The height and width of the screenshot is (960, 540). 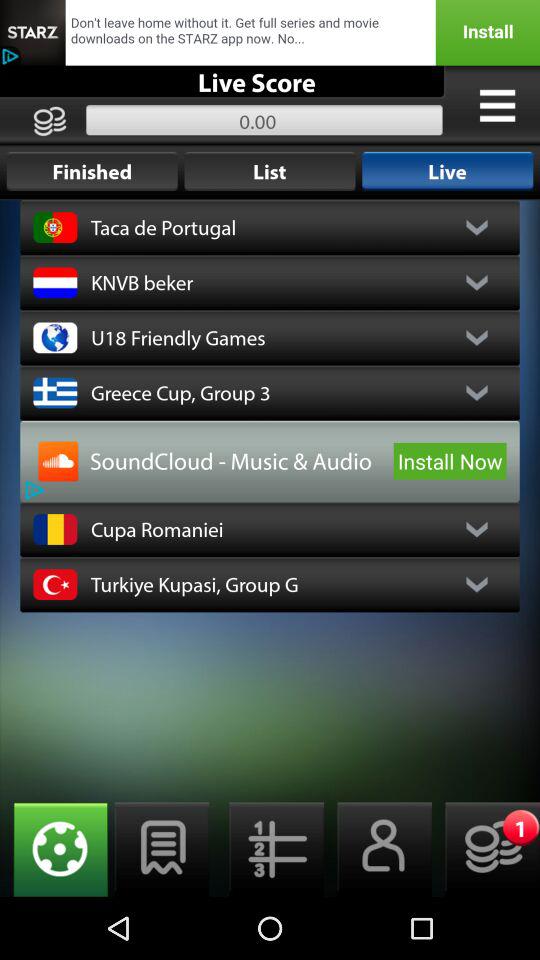 I want to click on more, so click(x=497, y=105).